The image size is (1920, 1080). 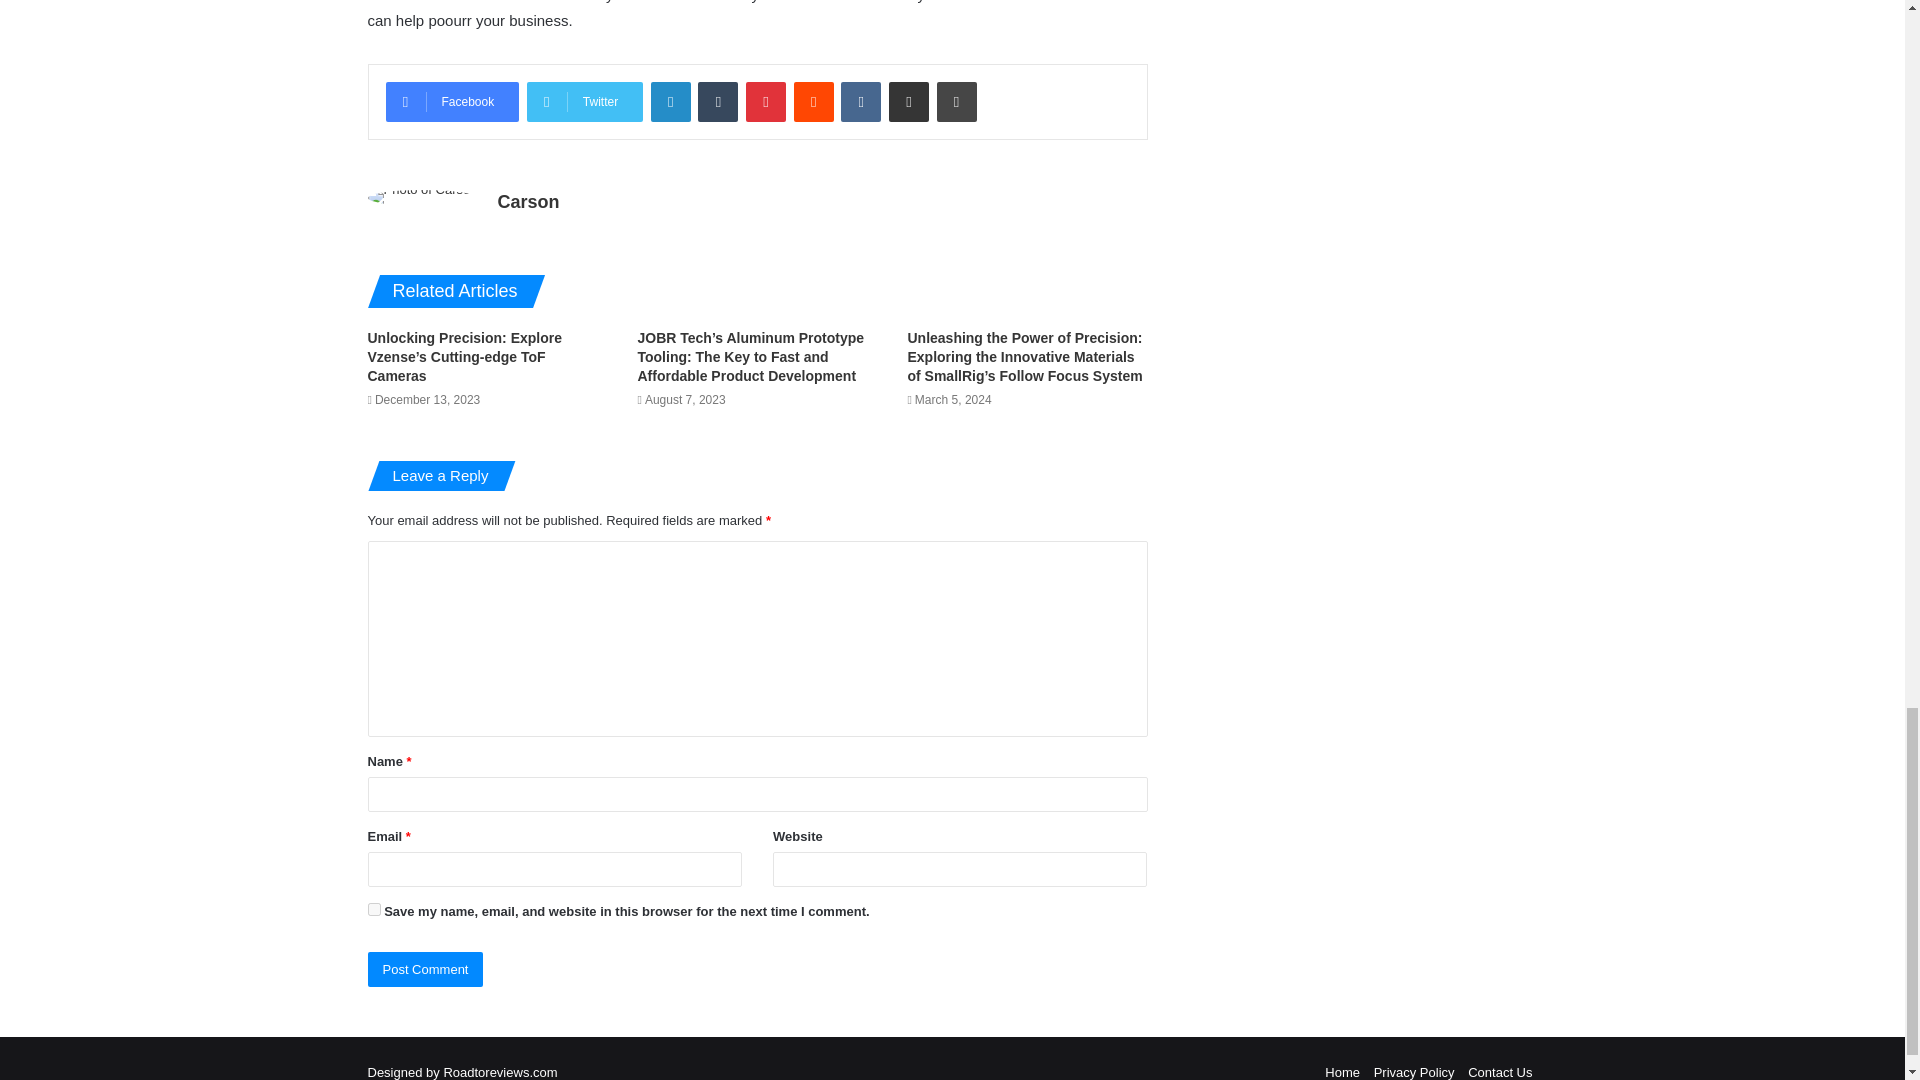 I want to click on VKontakte, so click(x=860, y=102).